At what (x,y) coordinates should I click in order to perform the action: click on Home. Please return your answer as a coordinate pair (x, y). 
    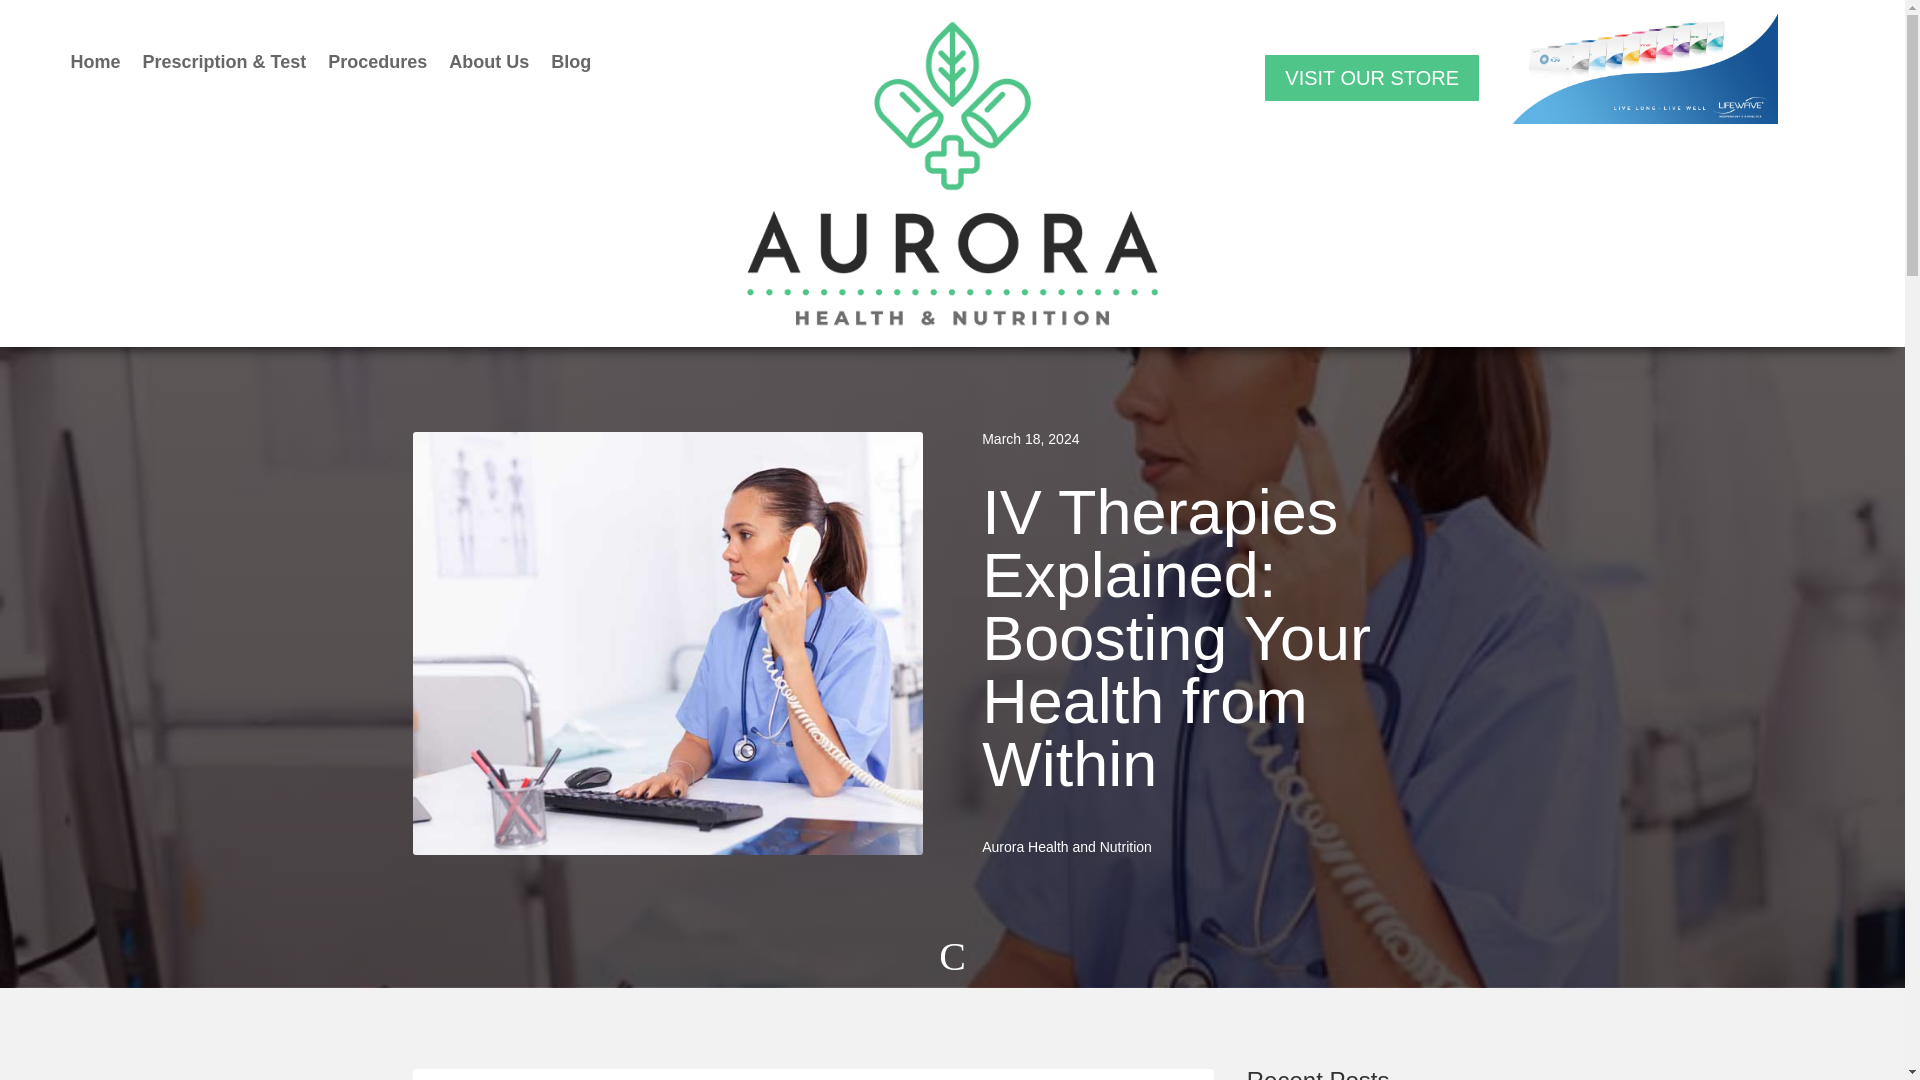
    Looking at the image, I should click on (94, 66).